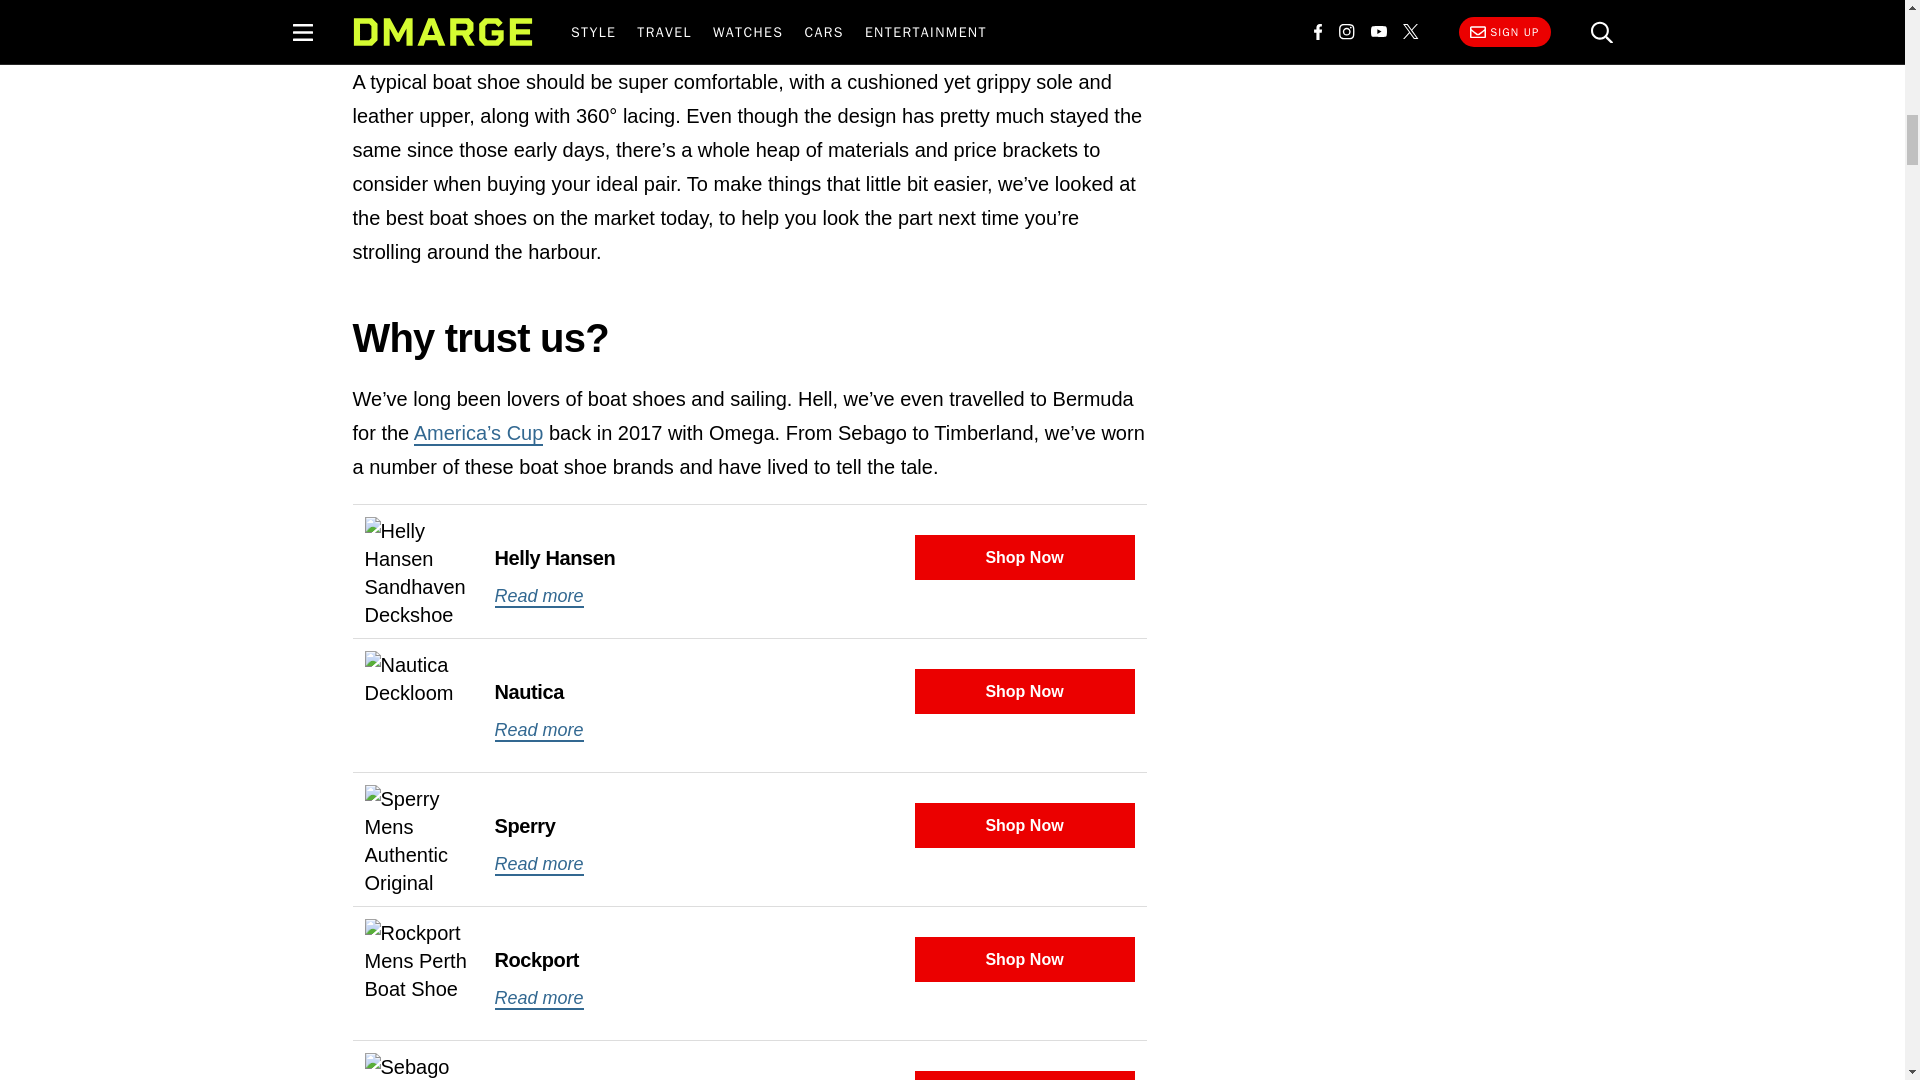 The height and width of the screenshot is (1080, 1920). Describe the element at coordinates (538, 597) in the screenshot. I see `Read more about Helly Hansen` at that location.